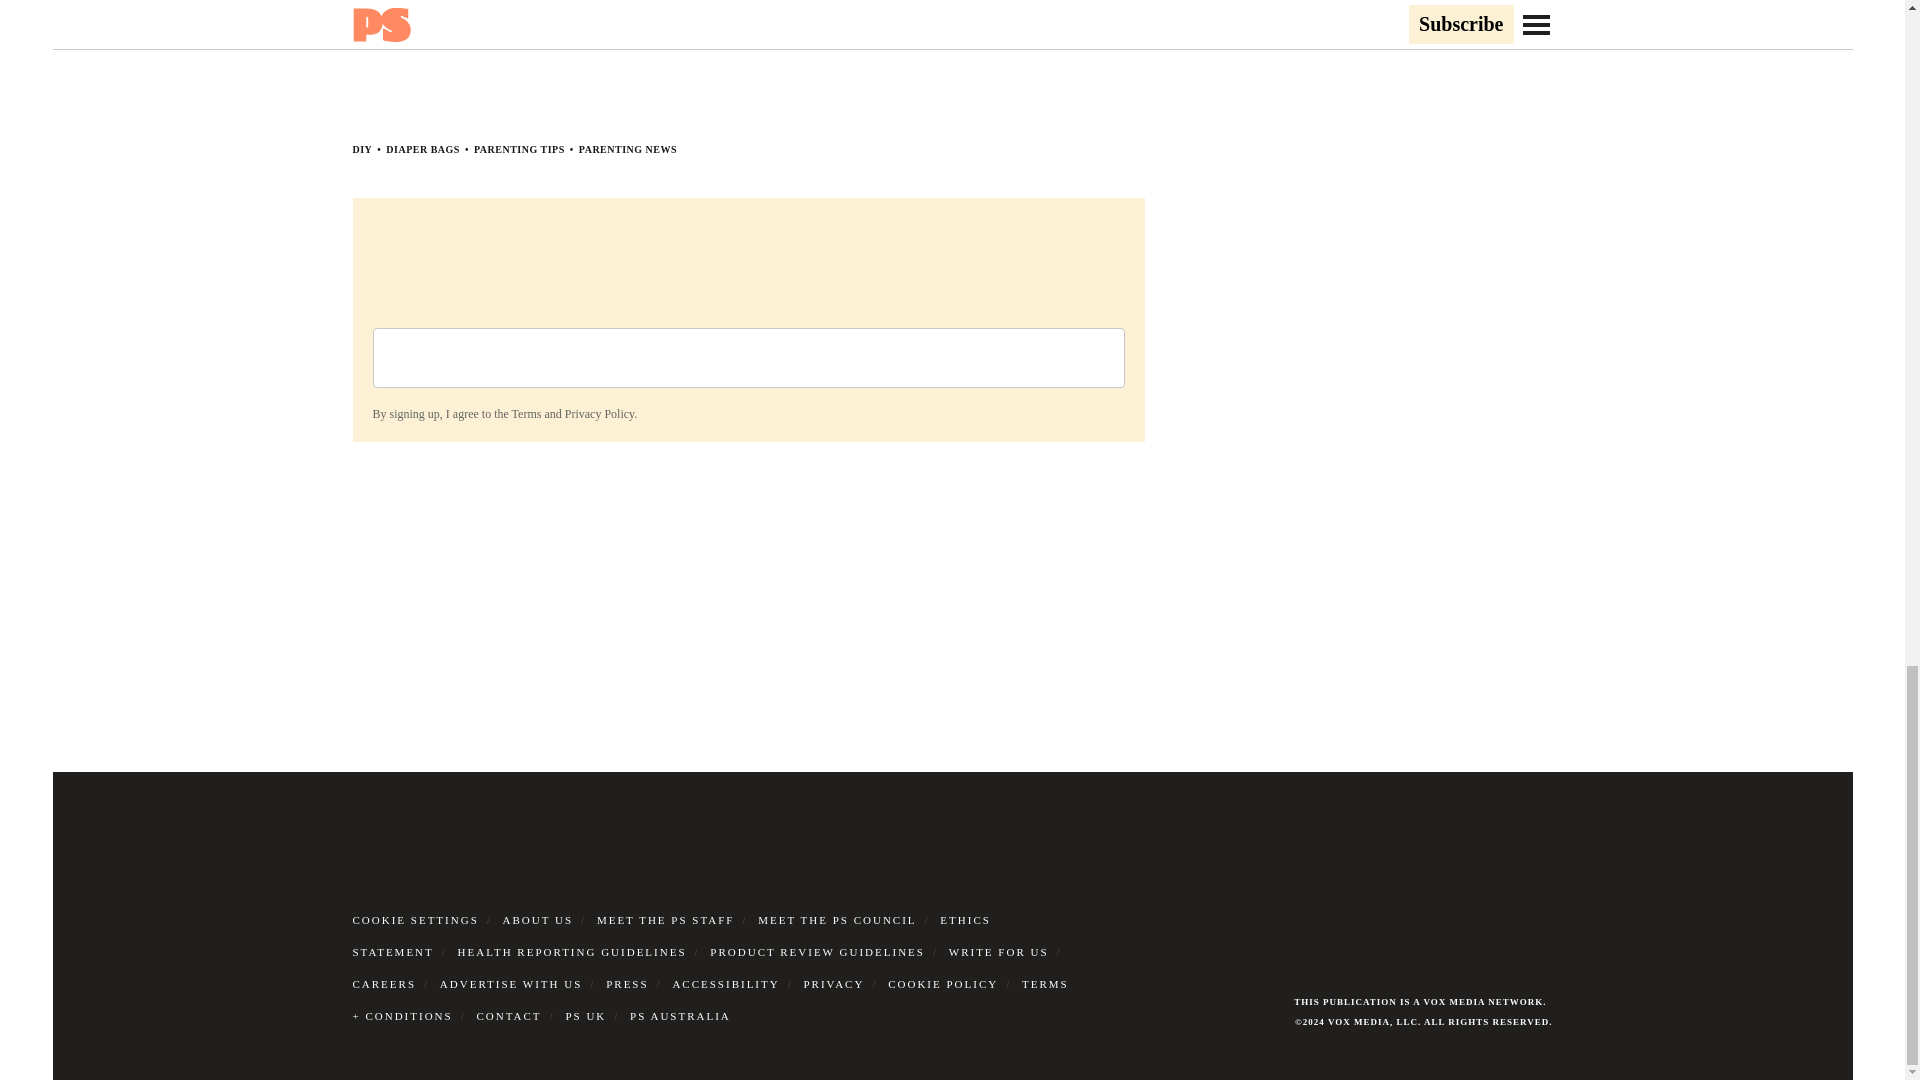  Describe the element at coordinates (627, 984) in the screenshot. I see `PRESS` at that location.